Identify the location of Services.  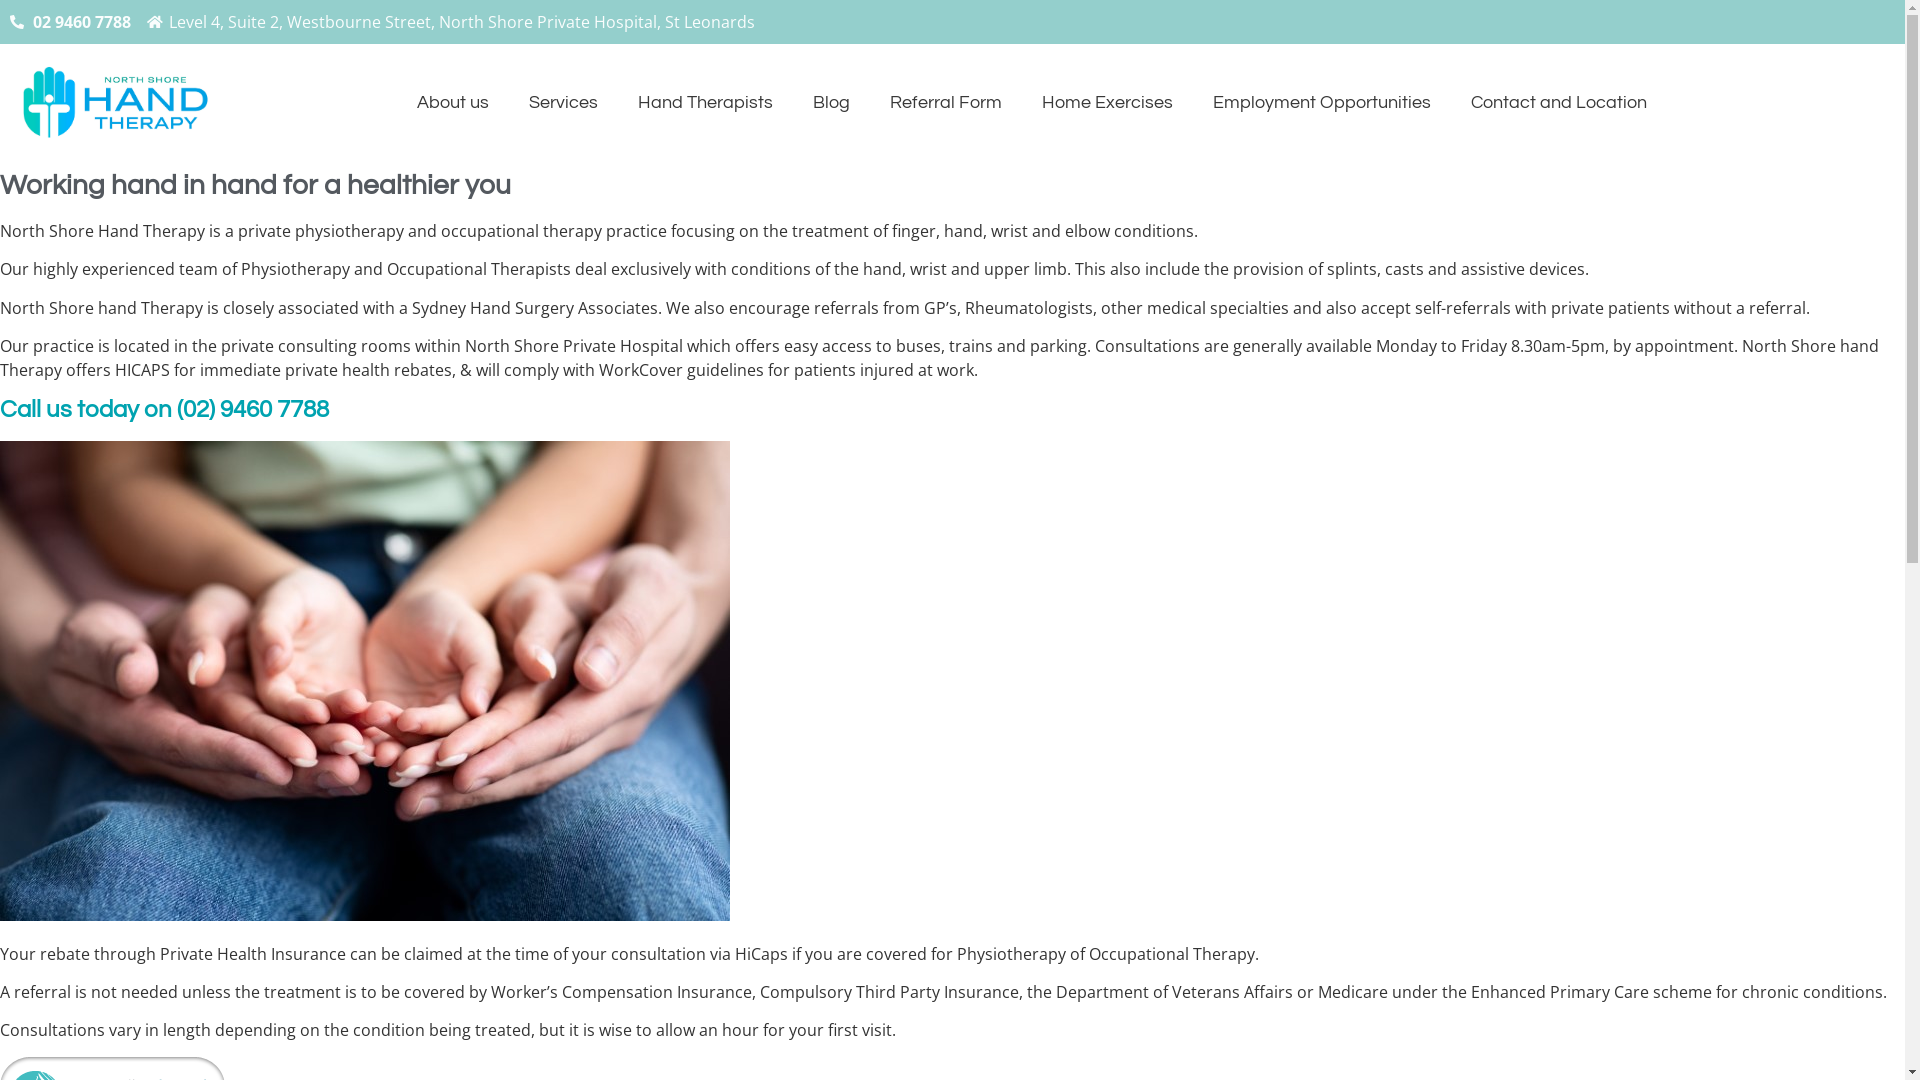
(563, 103).